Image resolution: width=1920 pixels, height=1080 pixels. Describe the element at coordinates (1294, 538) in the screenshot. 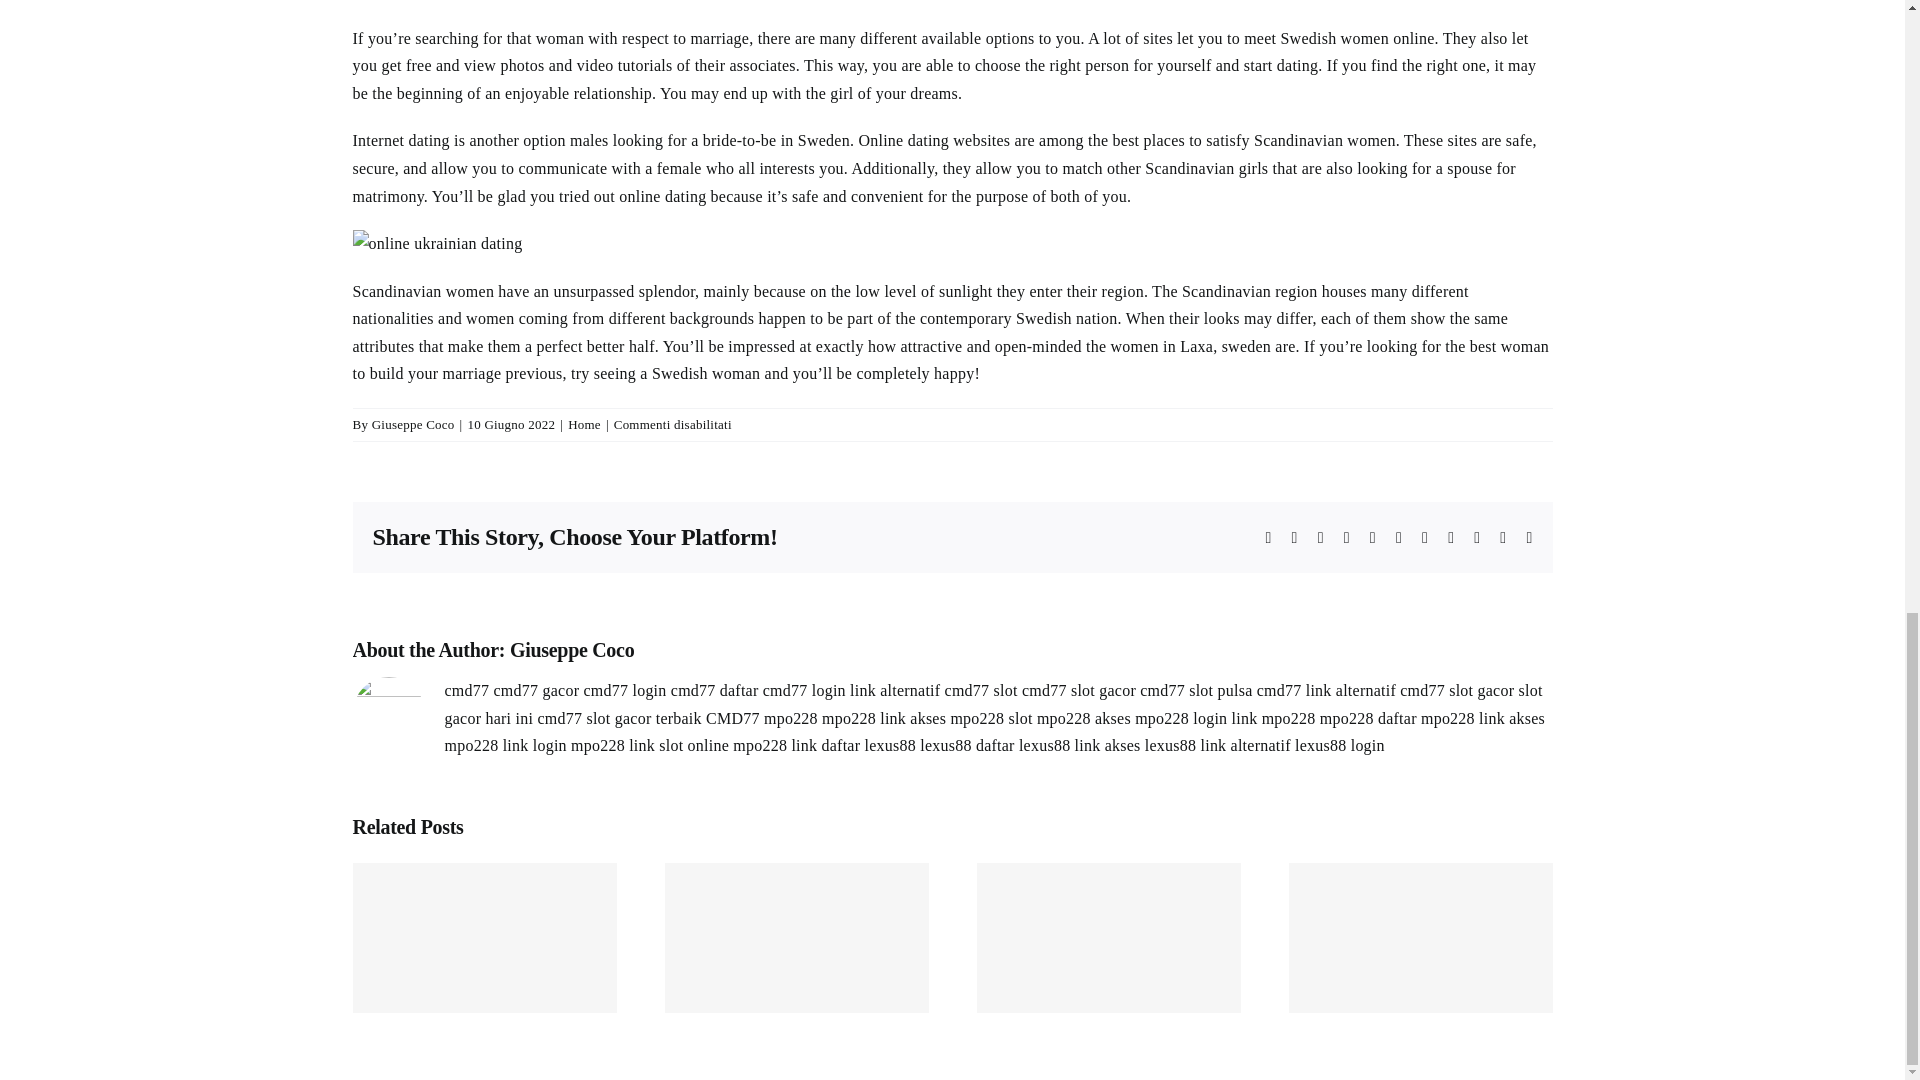

I see `Twitter` at that location.